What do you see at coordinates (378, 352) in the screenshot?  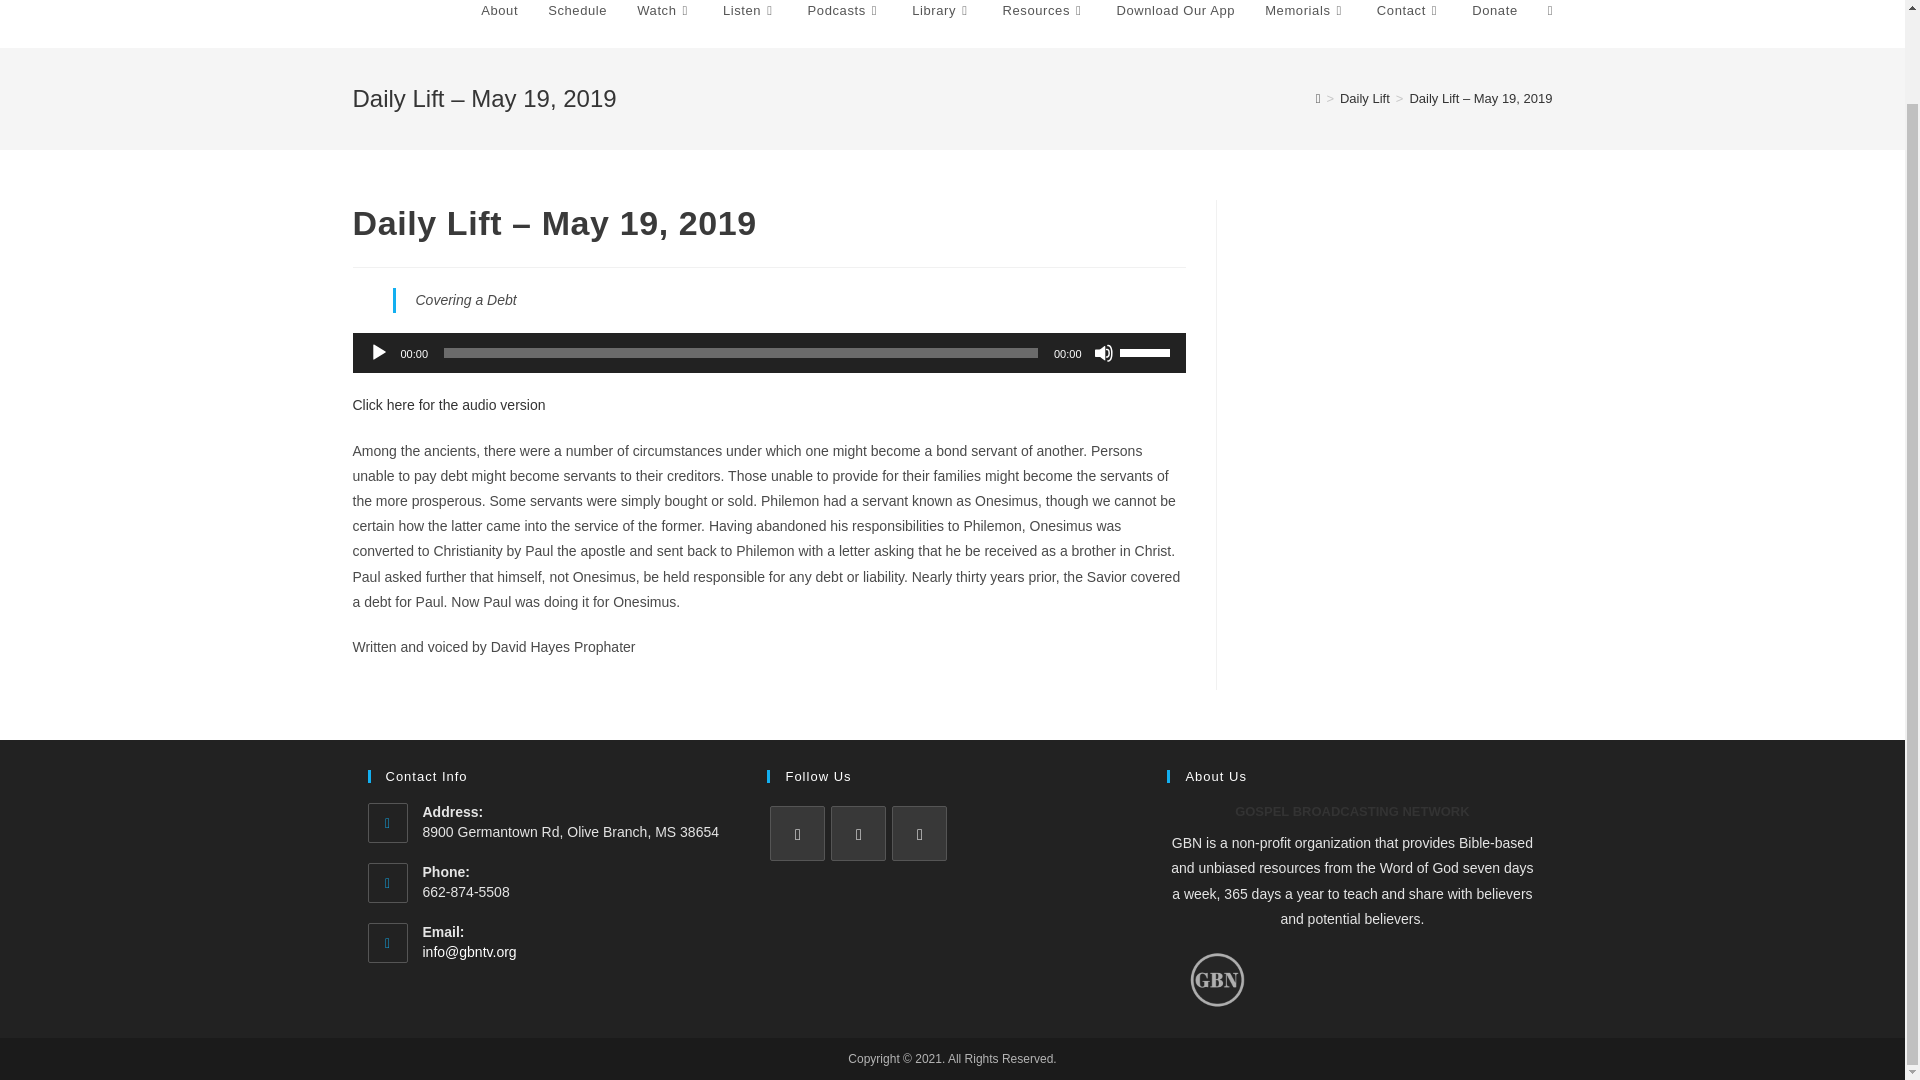 I see `Play` at bounding box center [378, 352].